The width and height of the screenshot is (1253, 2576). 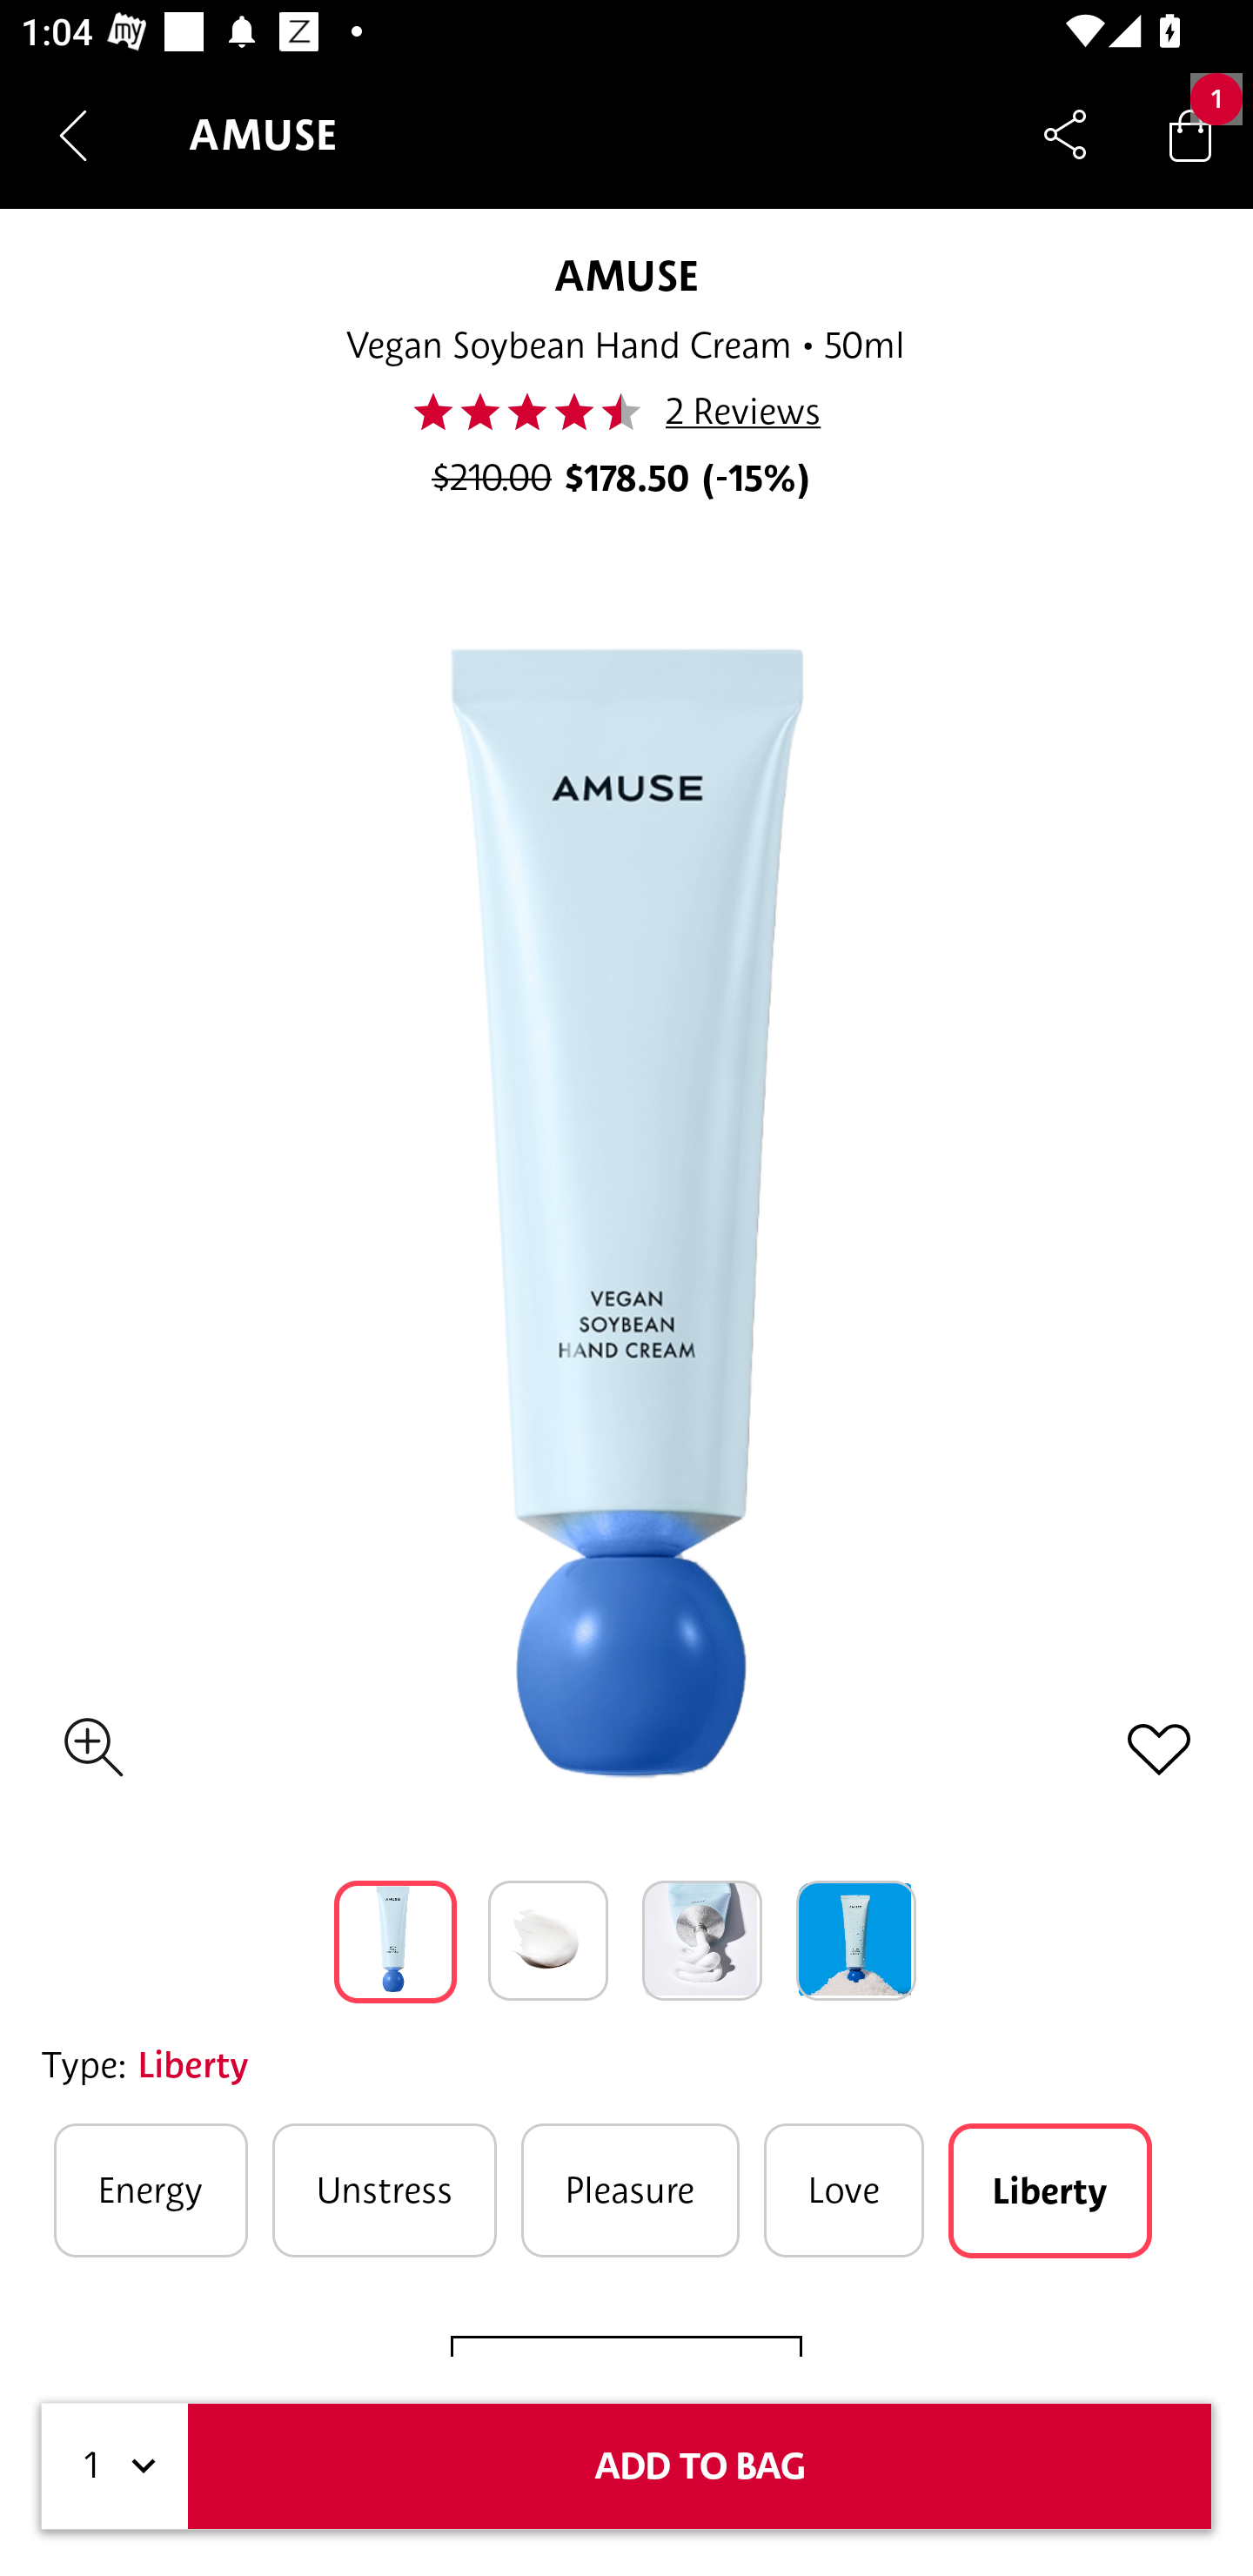 I want to click on Pleasure, so click(x=630, y=2190).